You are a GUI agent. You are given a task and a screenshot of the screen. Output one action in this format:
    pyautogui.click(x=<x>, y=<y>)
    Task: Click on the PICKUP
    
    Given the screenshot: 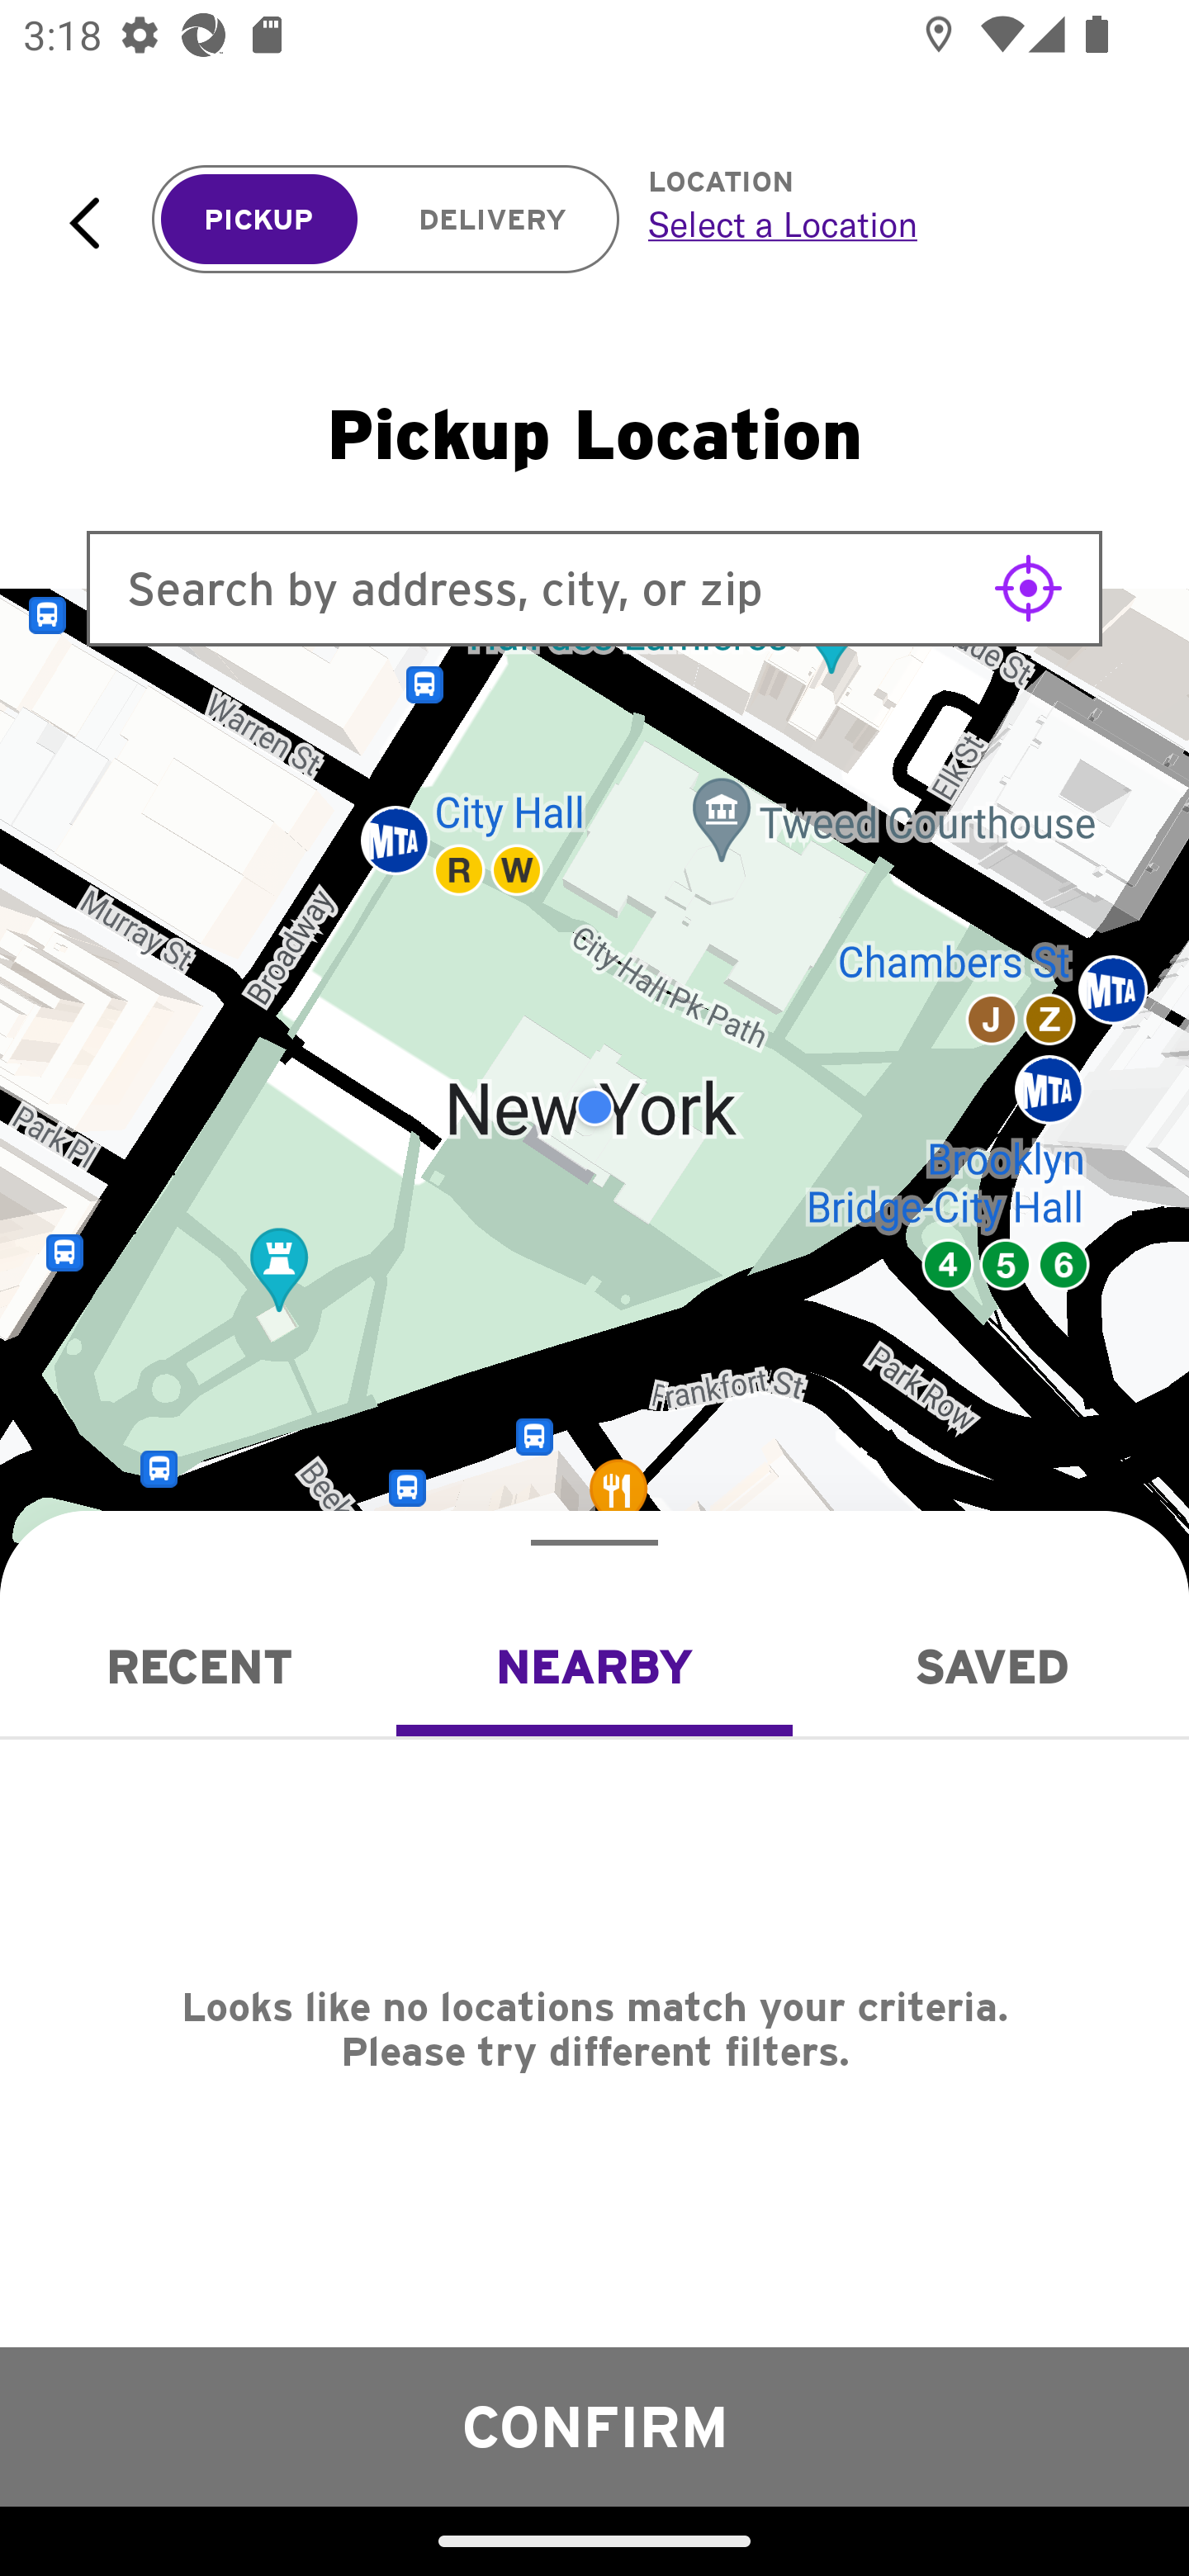 What is the action you would take?
    pyautogui.click(x=259, y=220)
    